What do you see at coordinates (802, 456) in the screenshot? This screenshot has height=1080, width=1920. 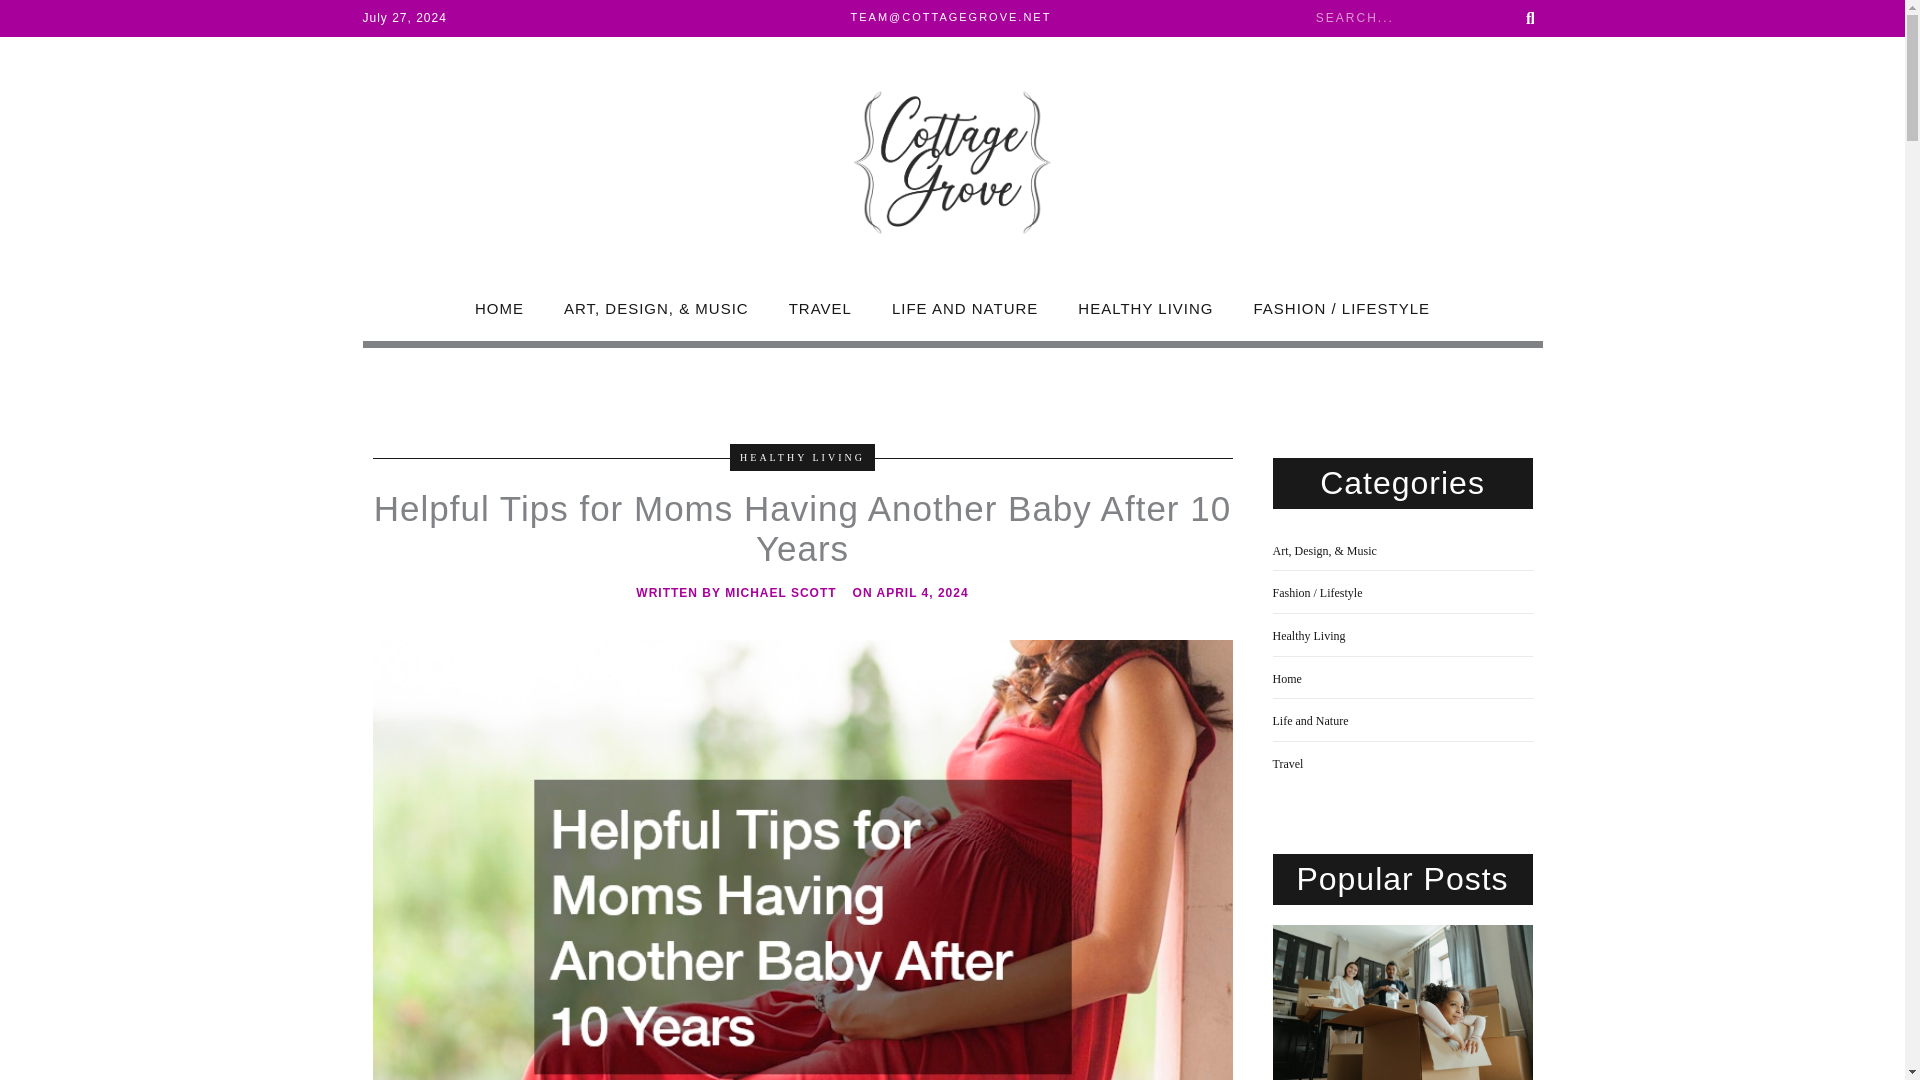 I see `HEALTHY LIVING` at bounding box center [802, 456].